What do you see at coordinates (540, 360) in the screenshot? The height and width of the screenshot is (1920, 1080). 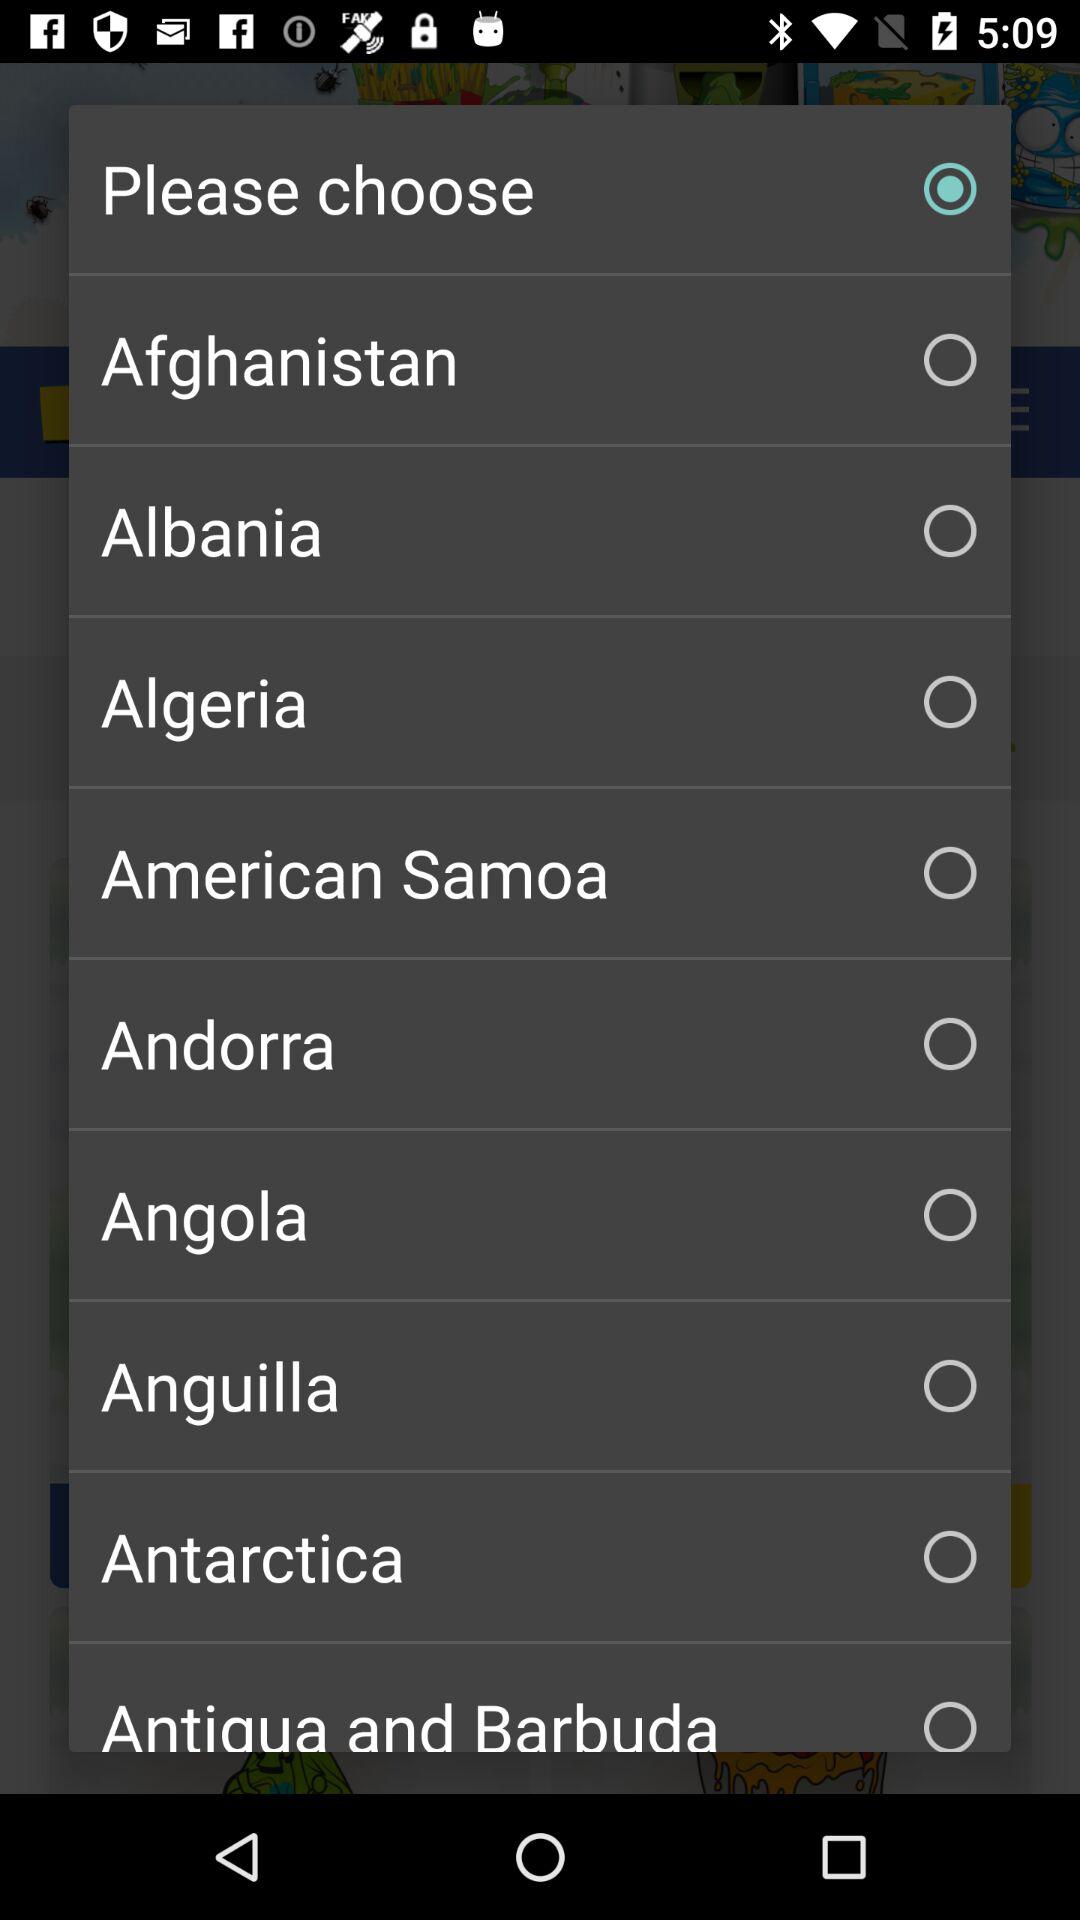 I see `select the item below please choose item` at bounding box center [540, 360].